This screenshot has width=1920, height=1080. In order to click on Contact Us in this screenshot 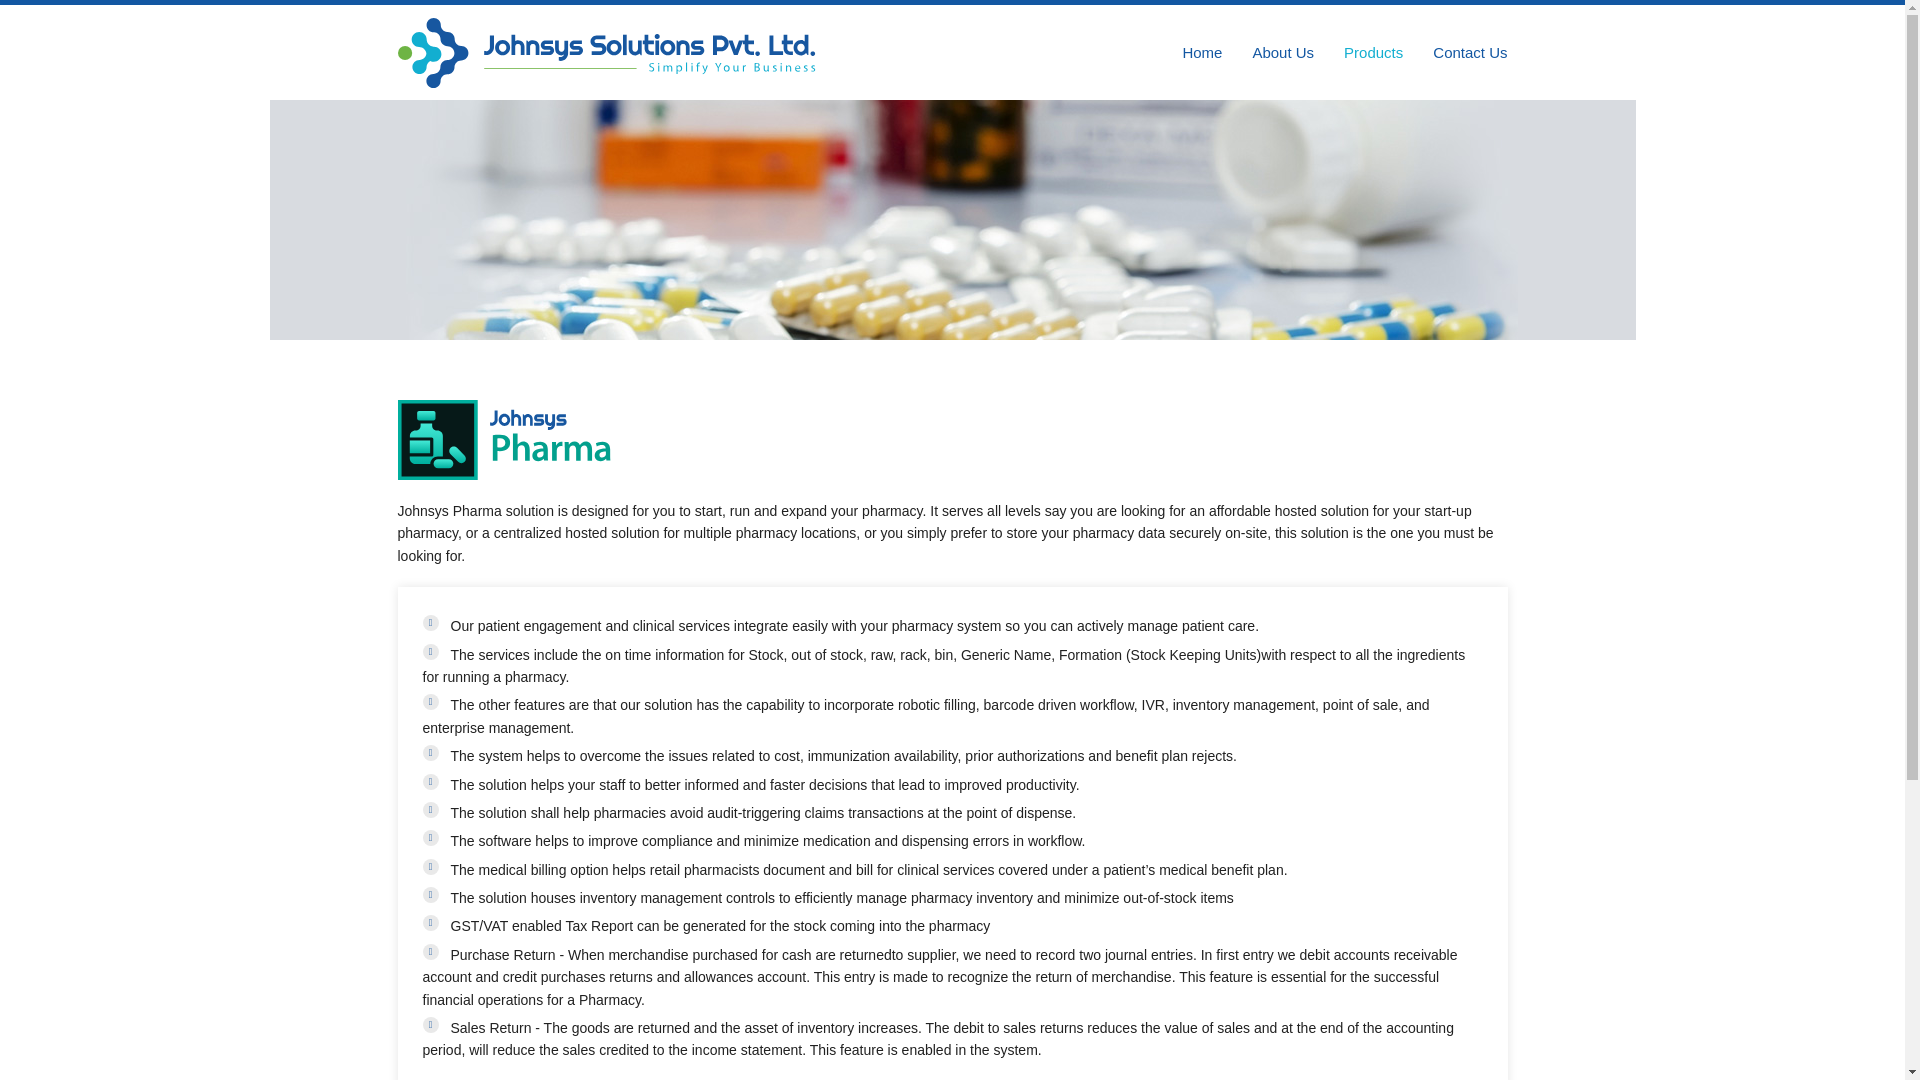, I will do `click(1470, 52)`.